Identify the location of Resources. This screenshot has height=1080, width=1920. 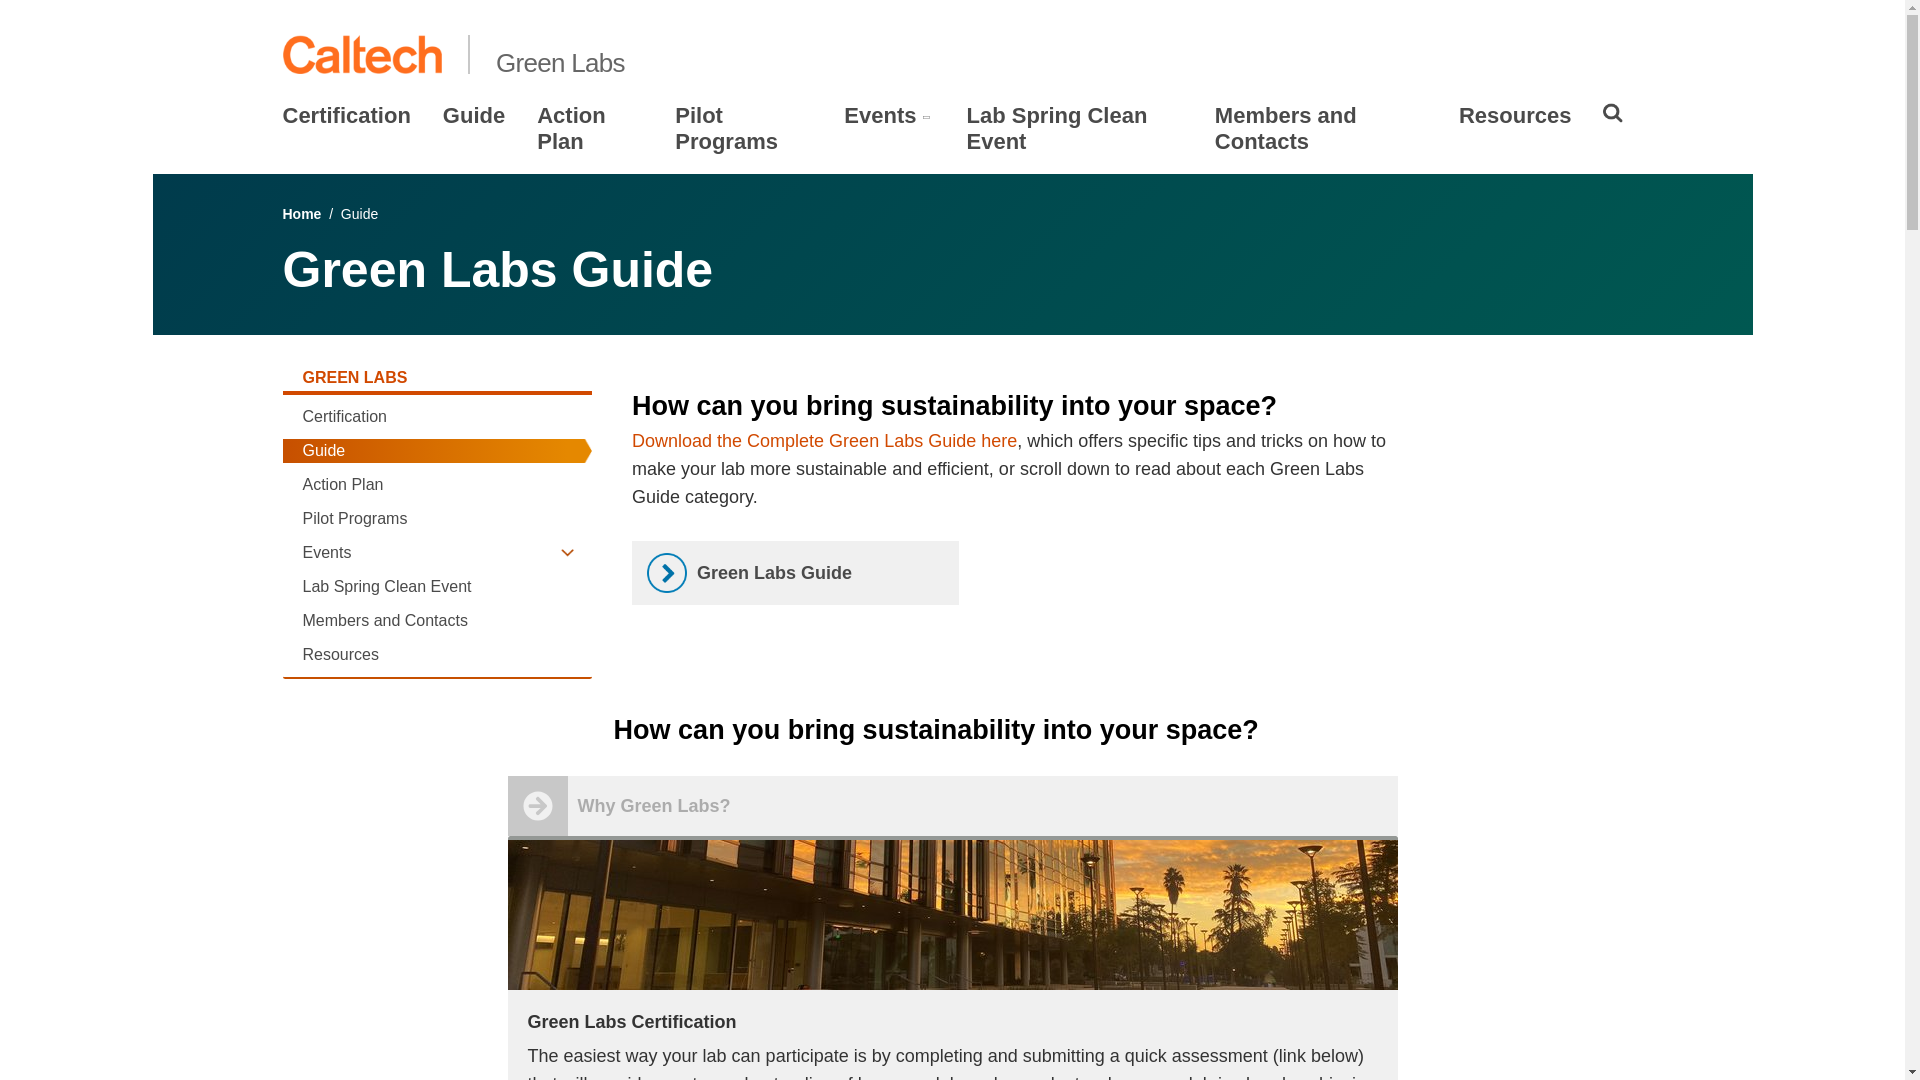
(1516, 115).